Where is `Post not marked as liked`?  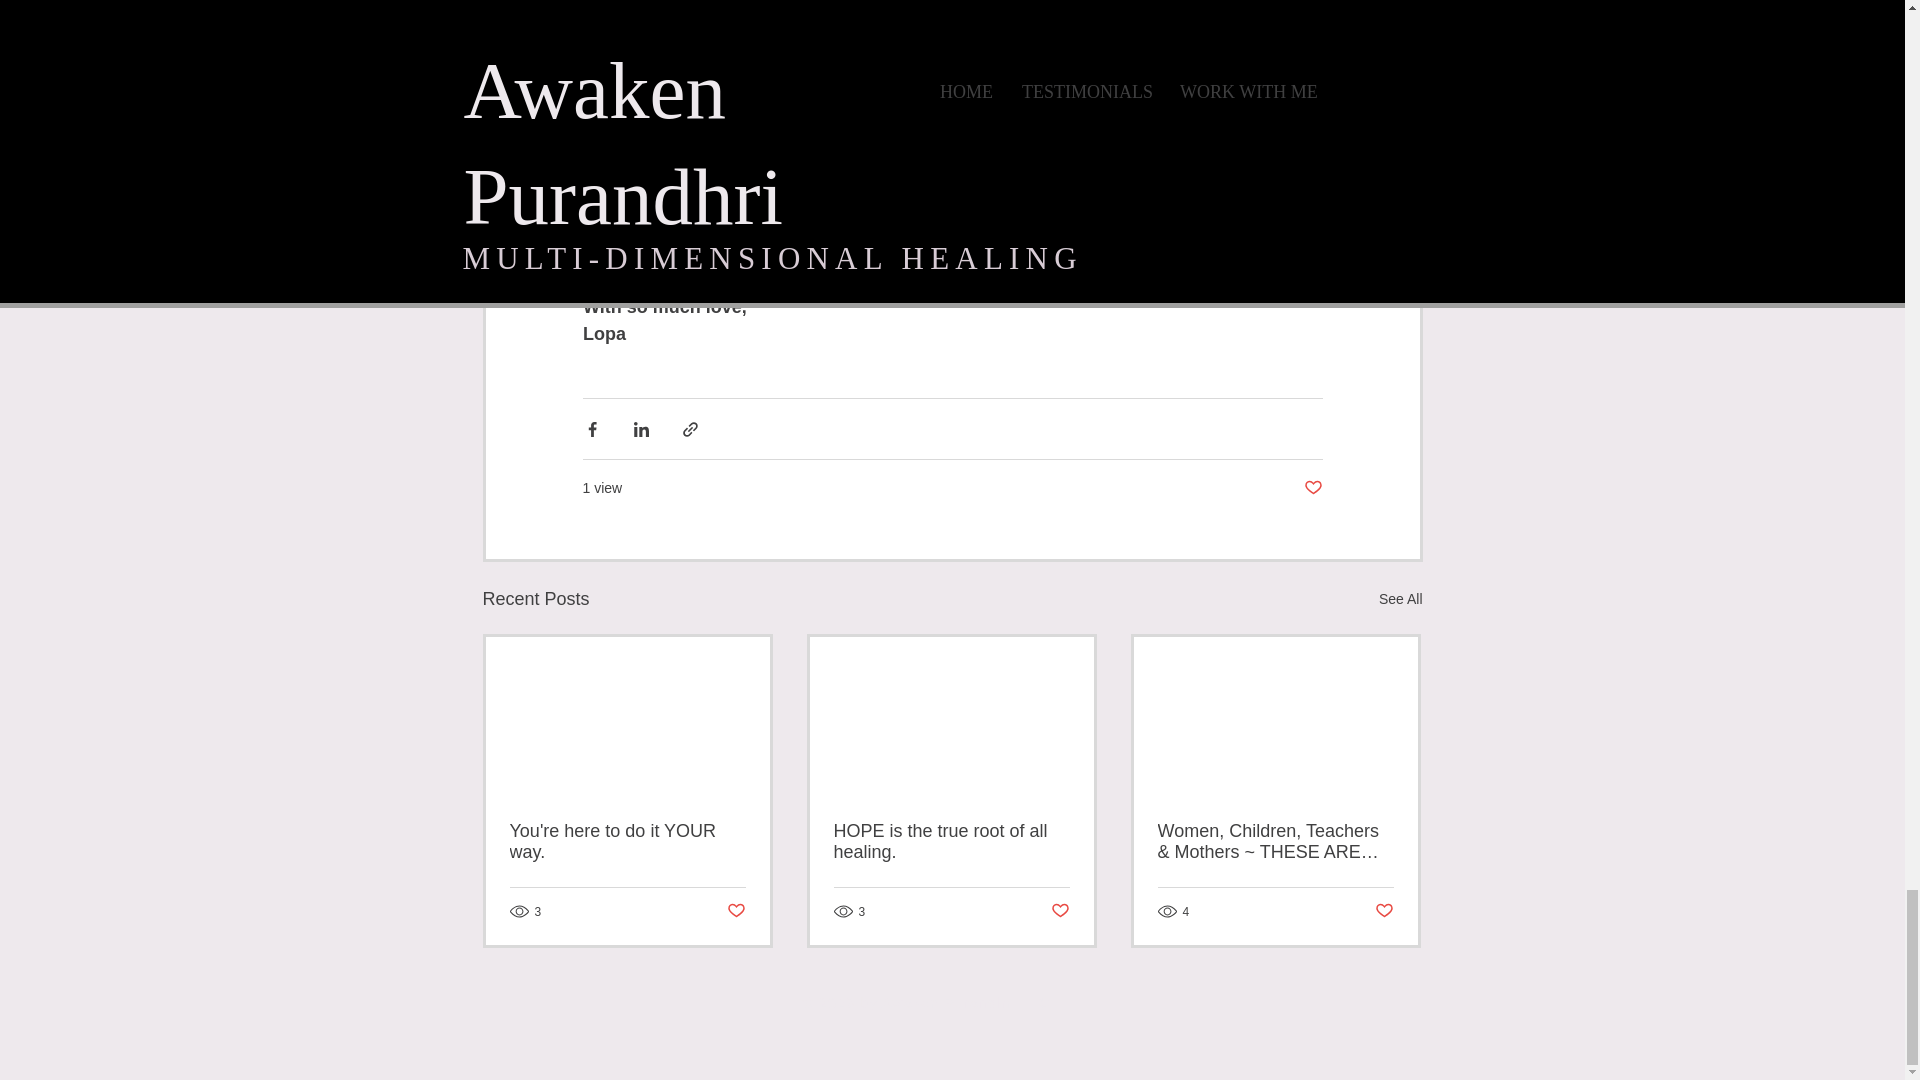 Post not marked as liked is located at coordinates (1312, 488).